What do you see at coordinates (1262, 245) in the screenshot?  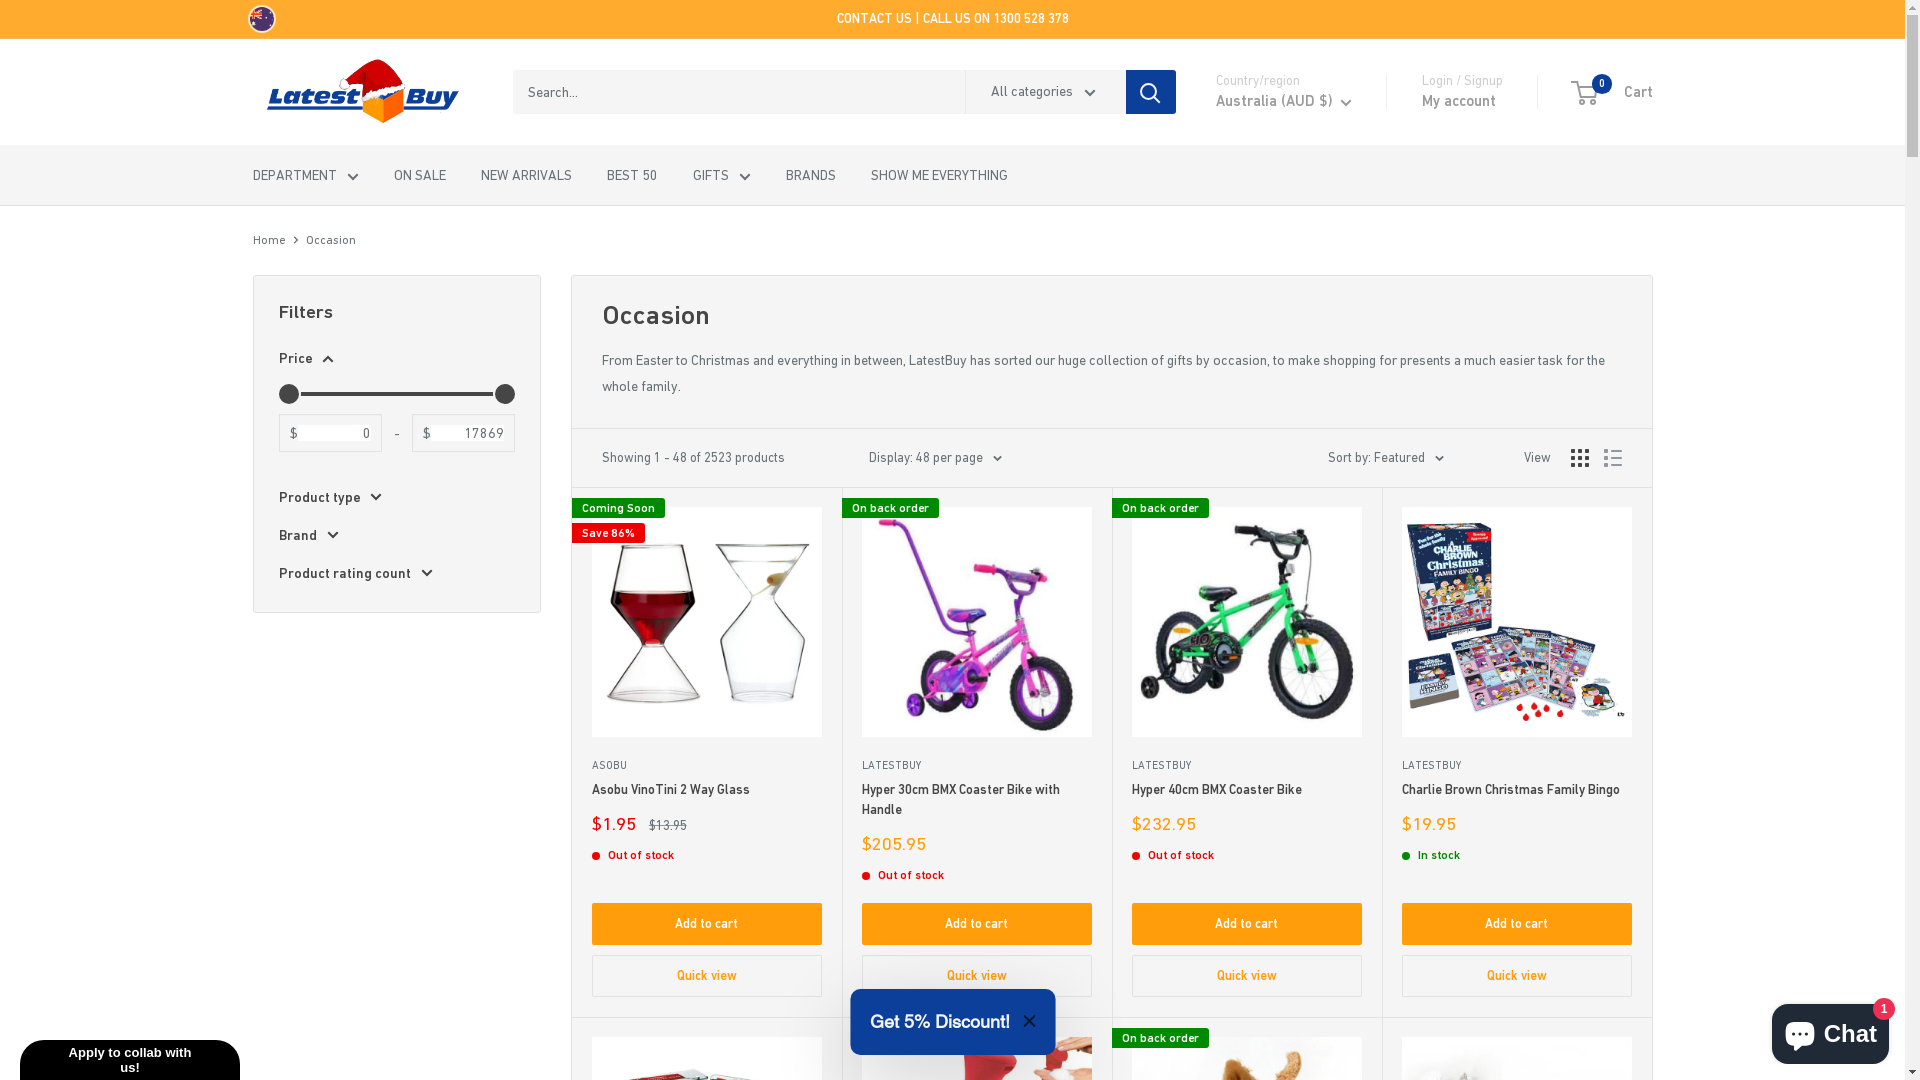 I see `BE` at bounding box center [1262, 245].